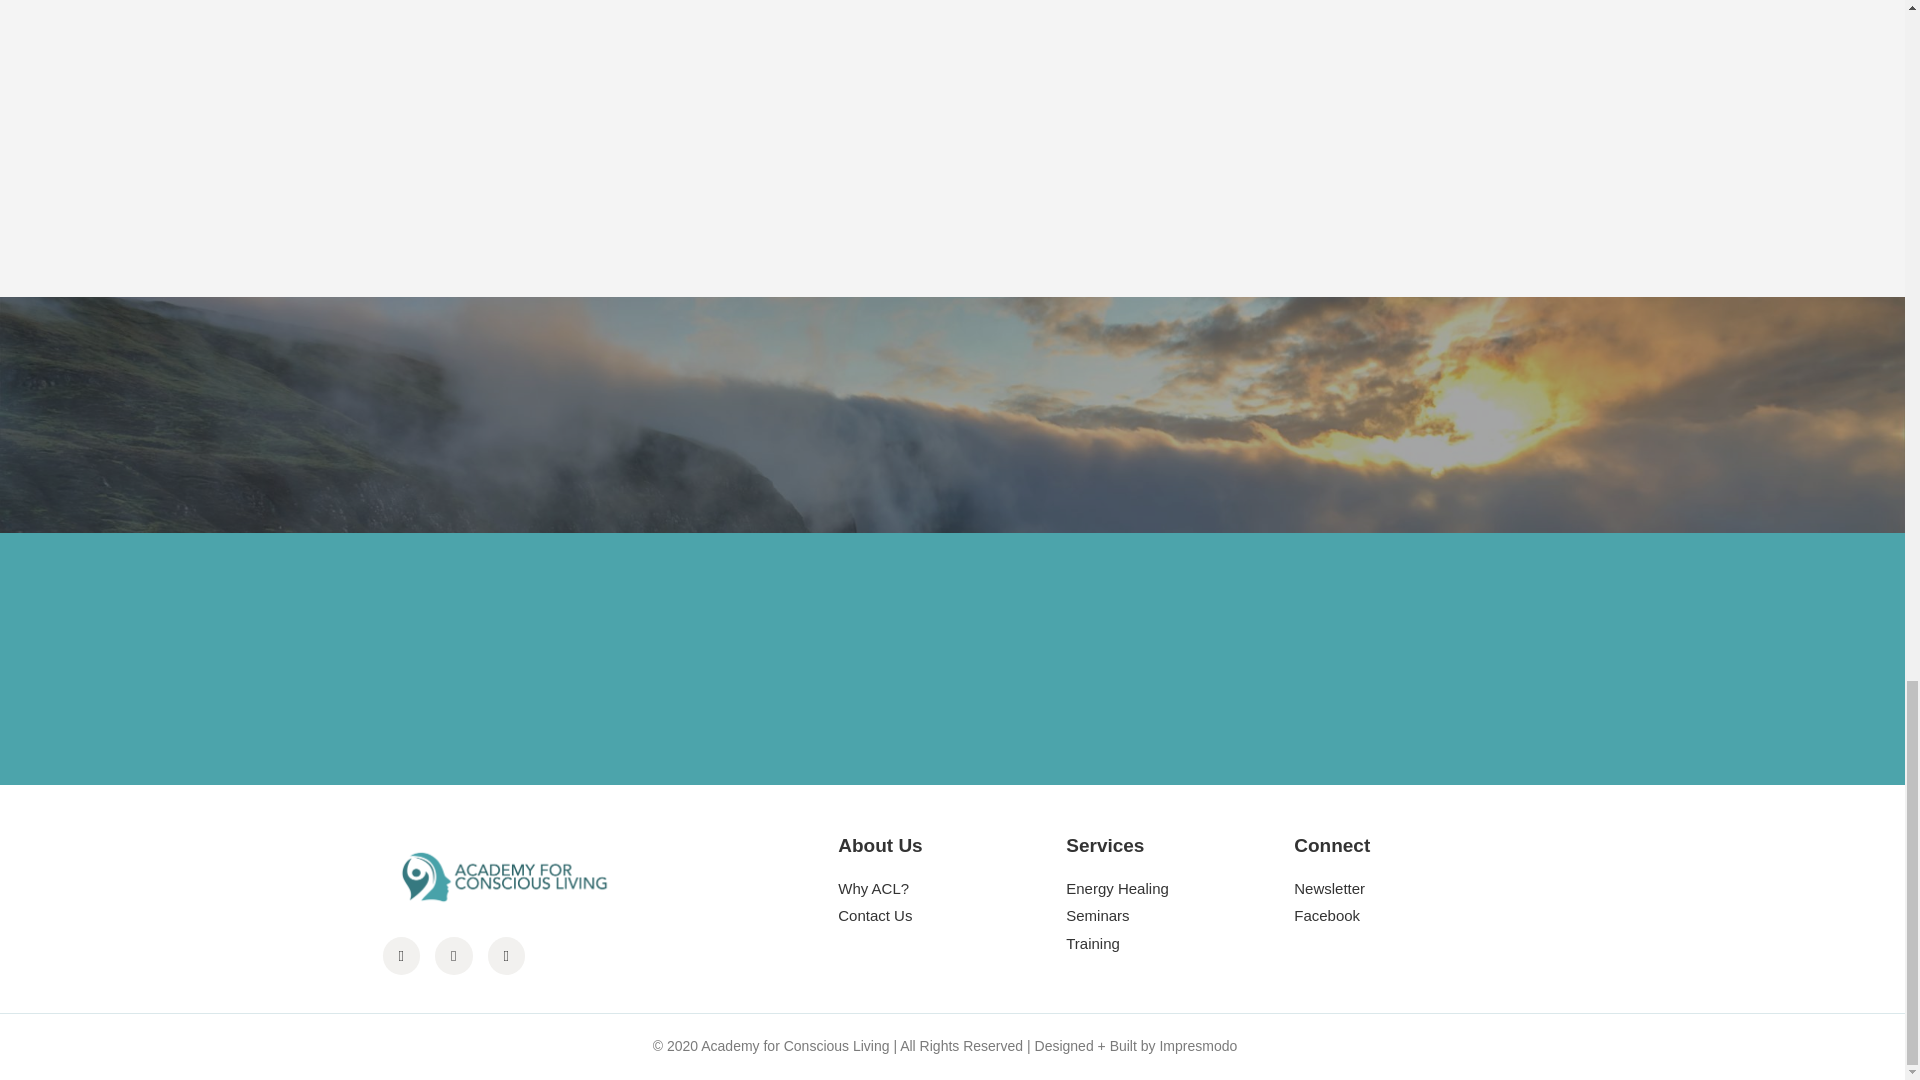  Describe the element at coordinates (1180, 916) in the screenshot. I see `Seminars` at that location.